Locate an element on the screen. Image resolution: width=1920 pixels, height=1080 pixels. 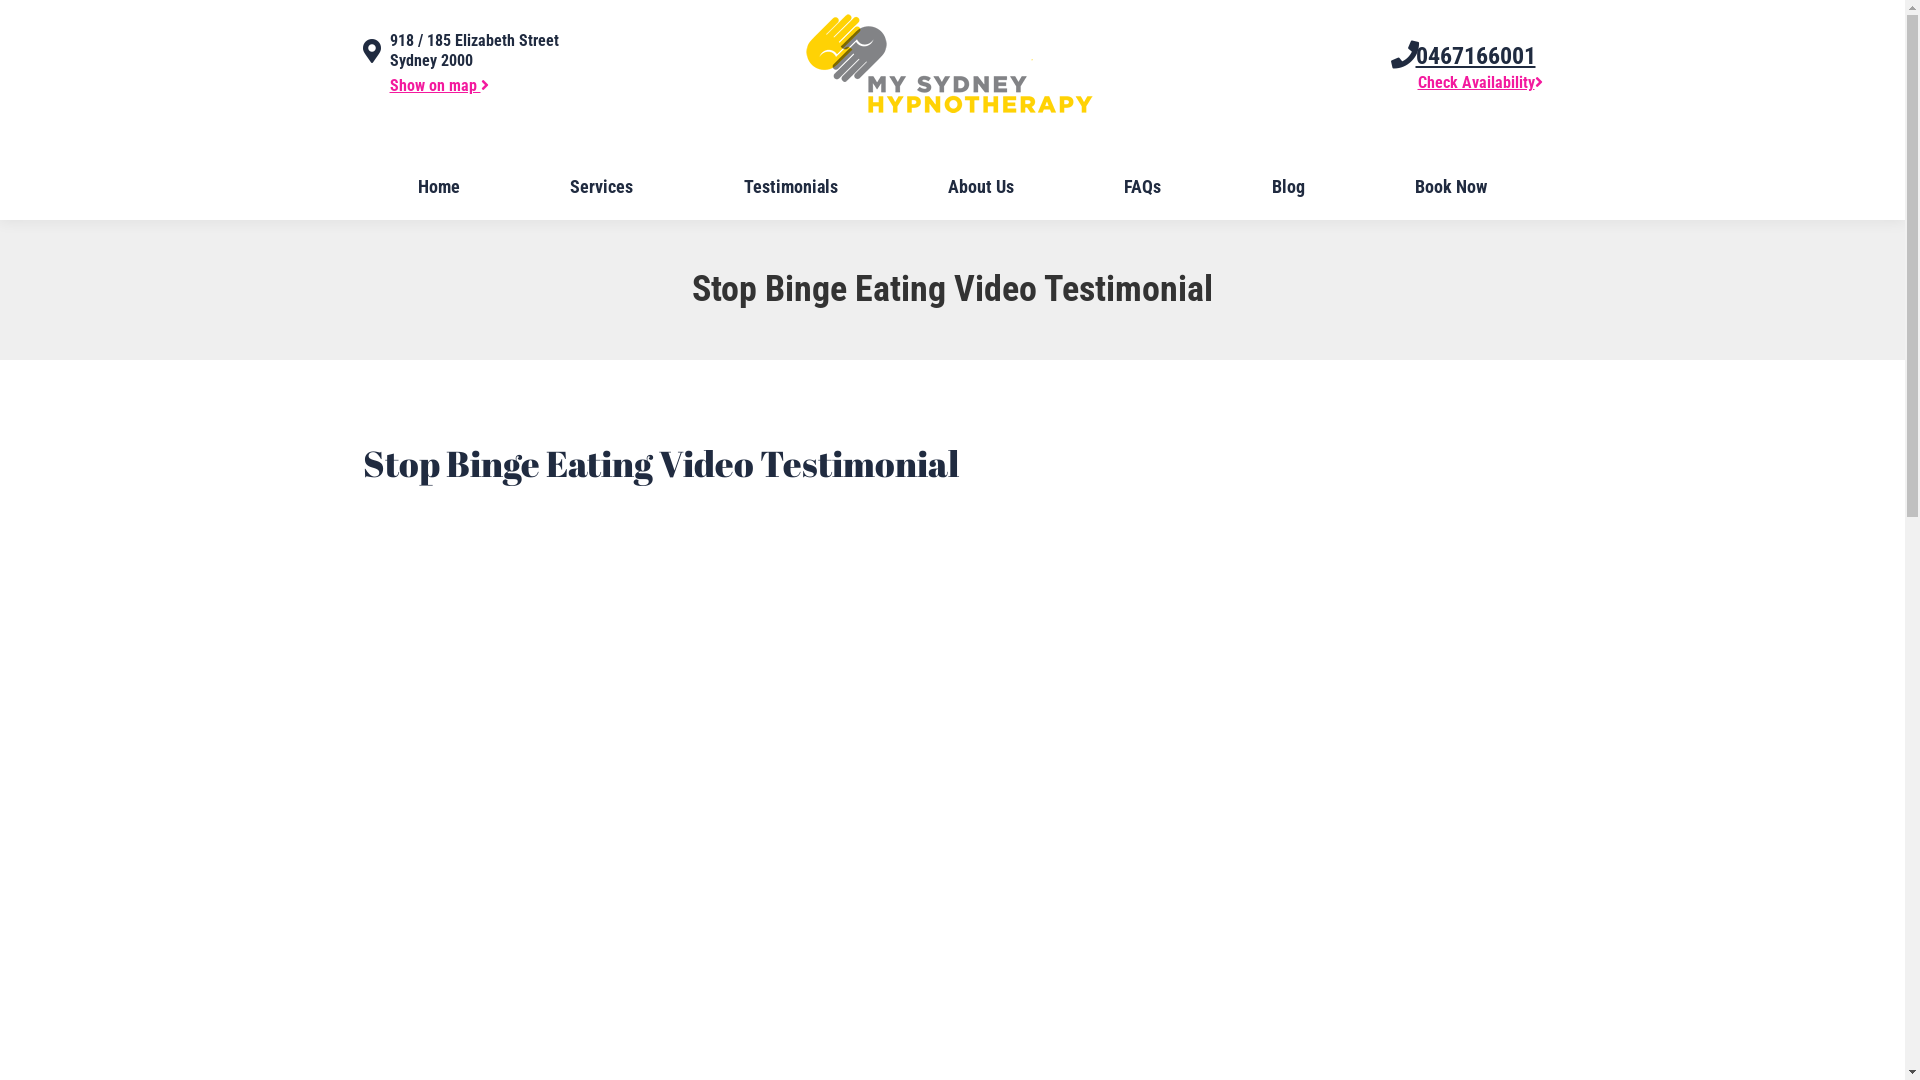
0467166001 is located at coordinates (1476, 56).